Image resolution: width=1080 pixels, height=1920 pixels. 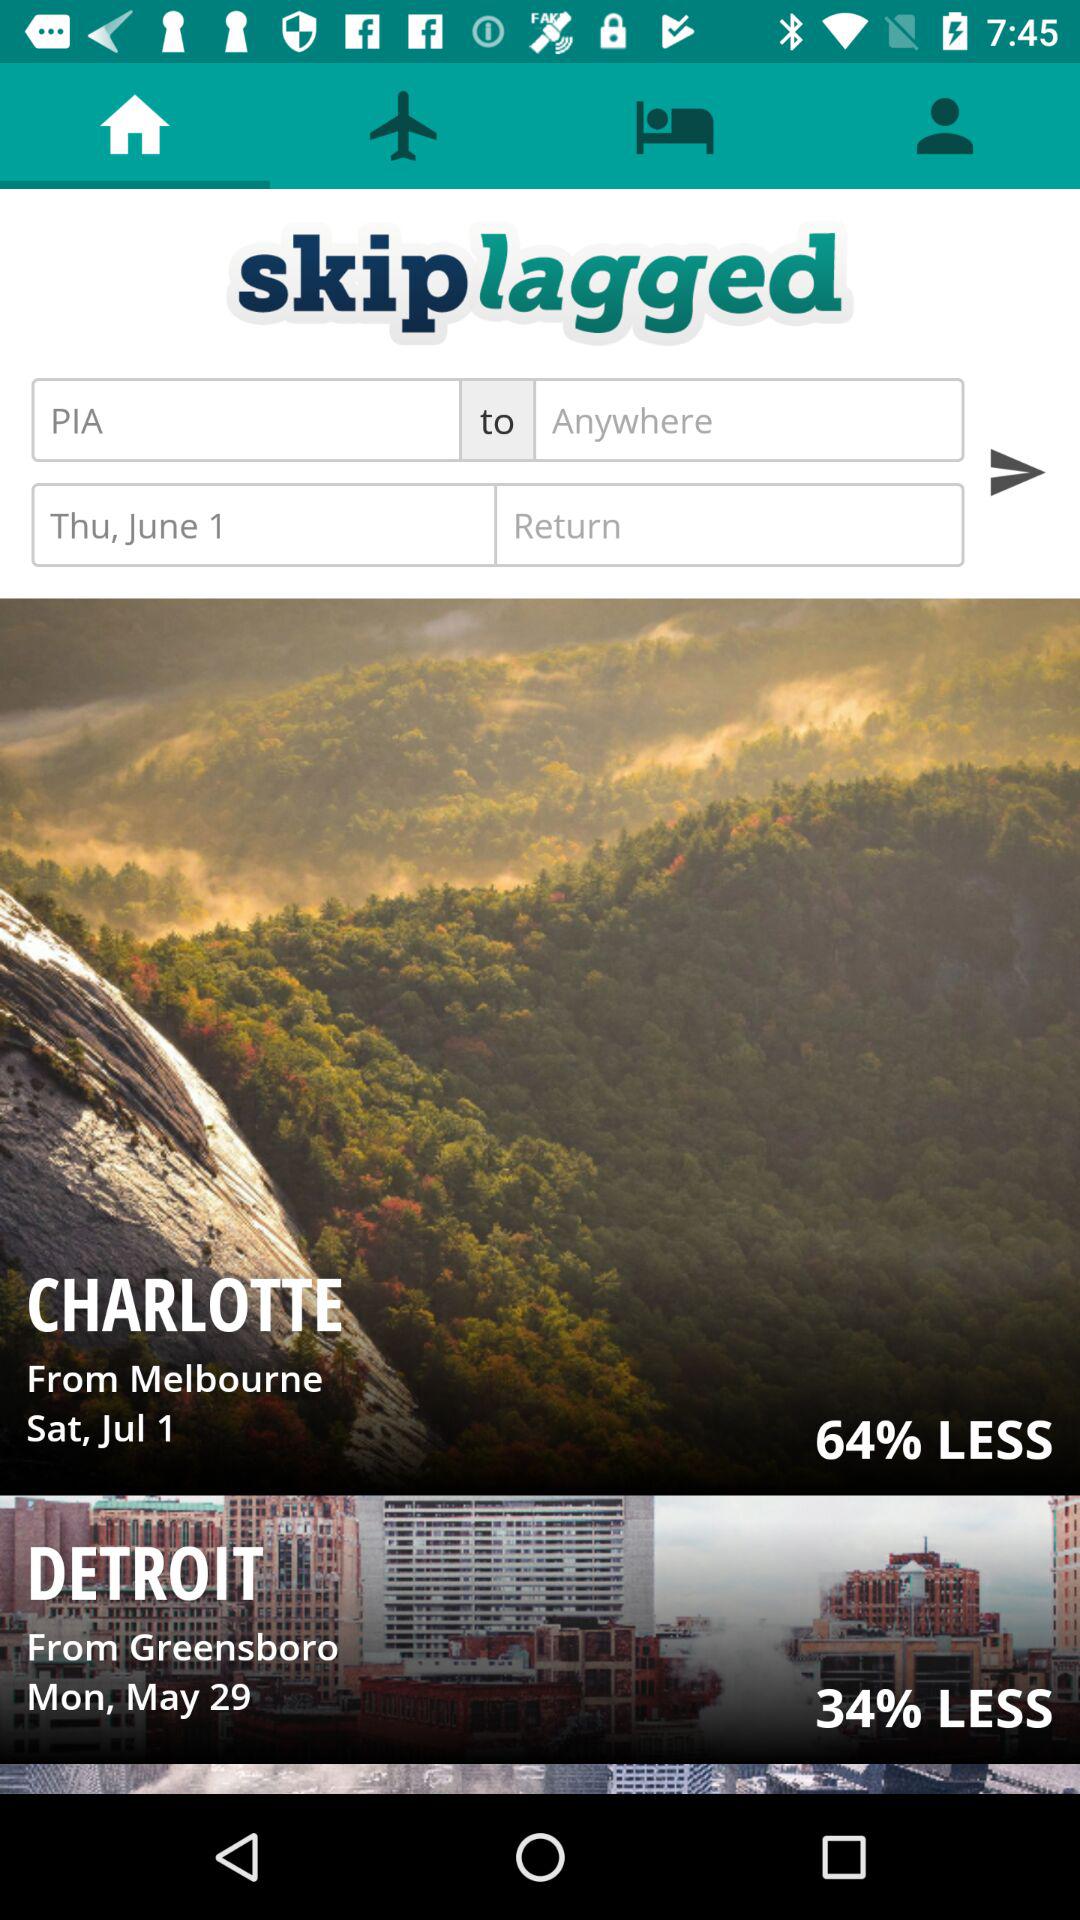 I want to click on turn off the item next to the to icon, so click(x=748, y=420).